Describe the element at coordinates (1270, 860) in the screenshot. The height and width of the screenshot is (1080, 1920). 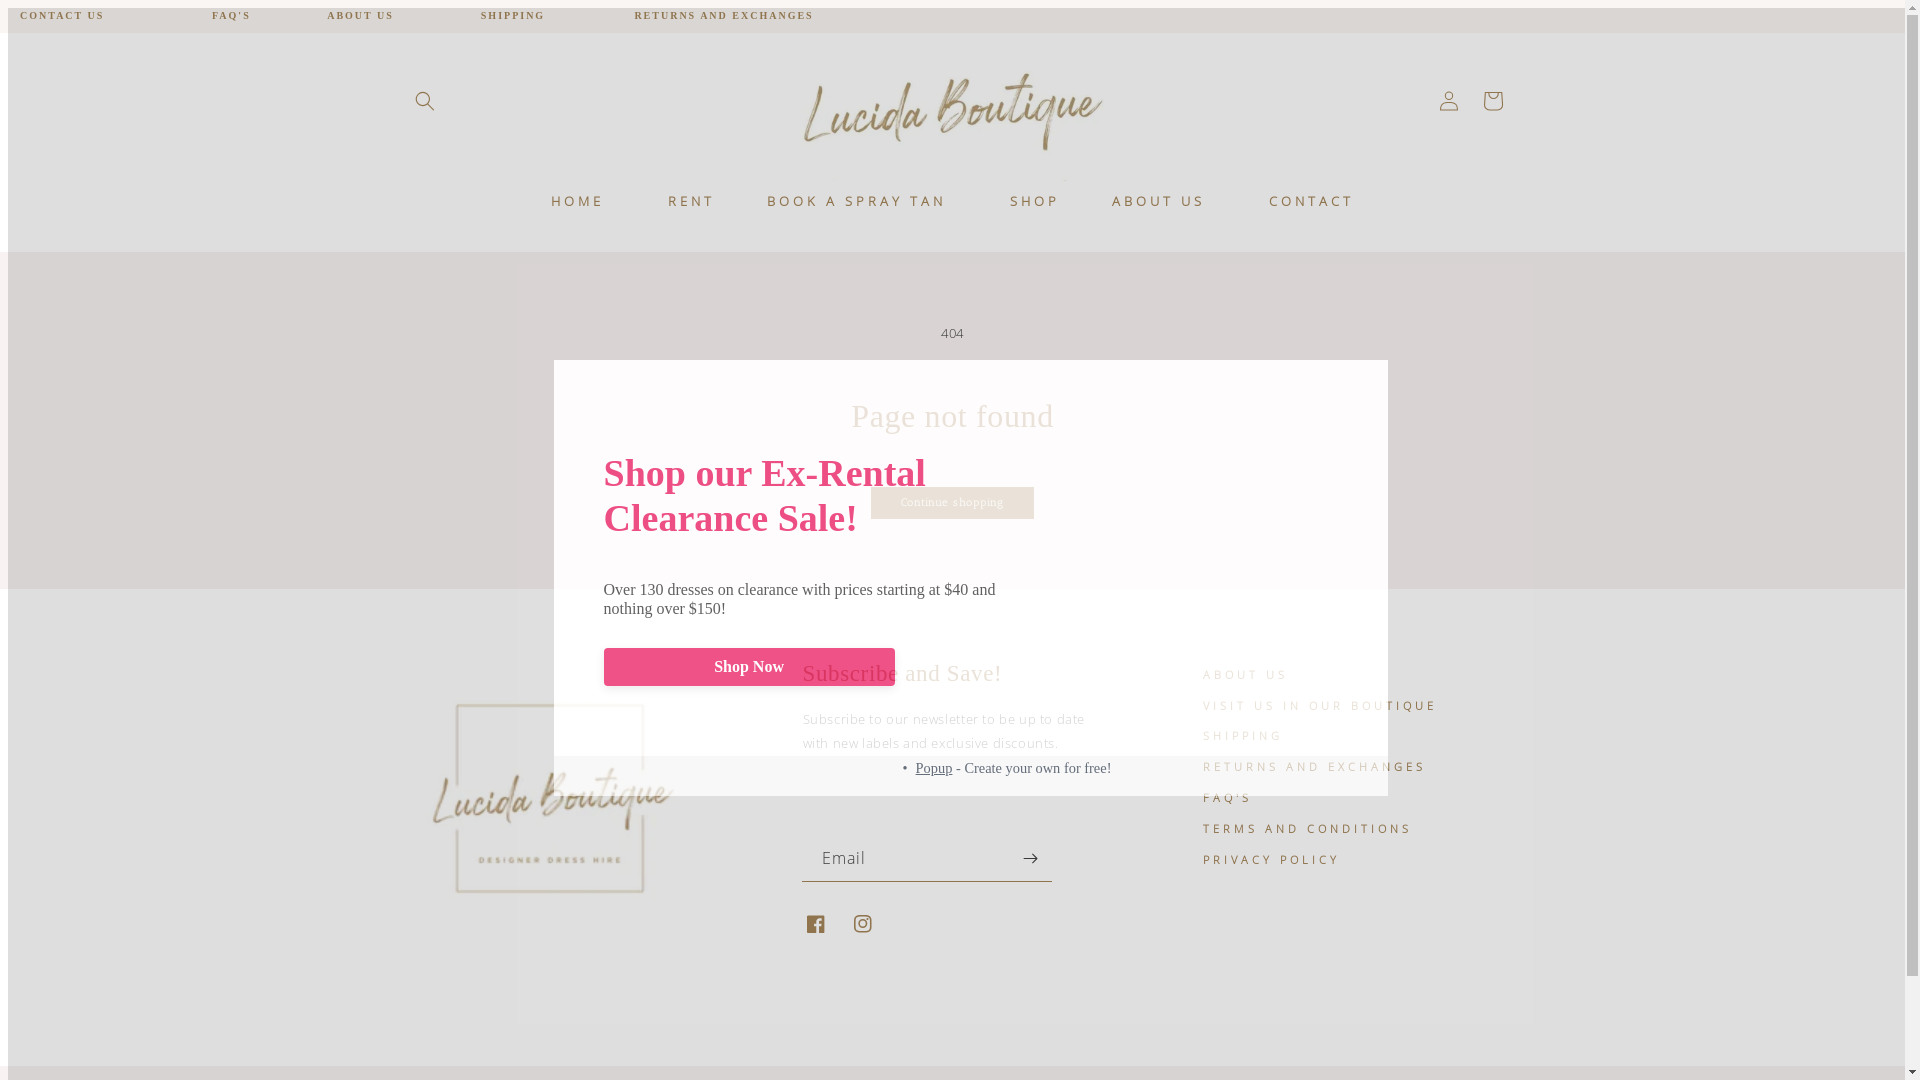
I see `PRIVACY POLICY` at that location.